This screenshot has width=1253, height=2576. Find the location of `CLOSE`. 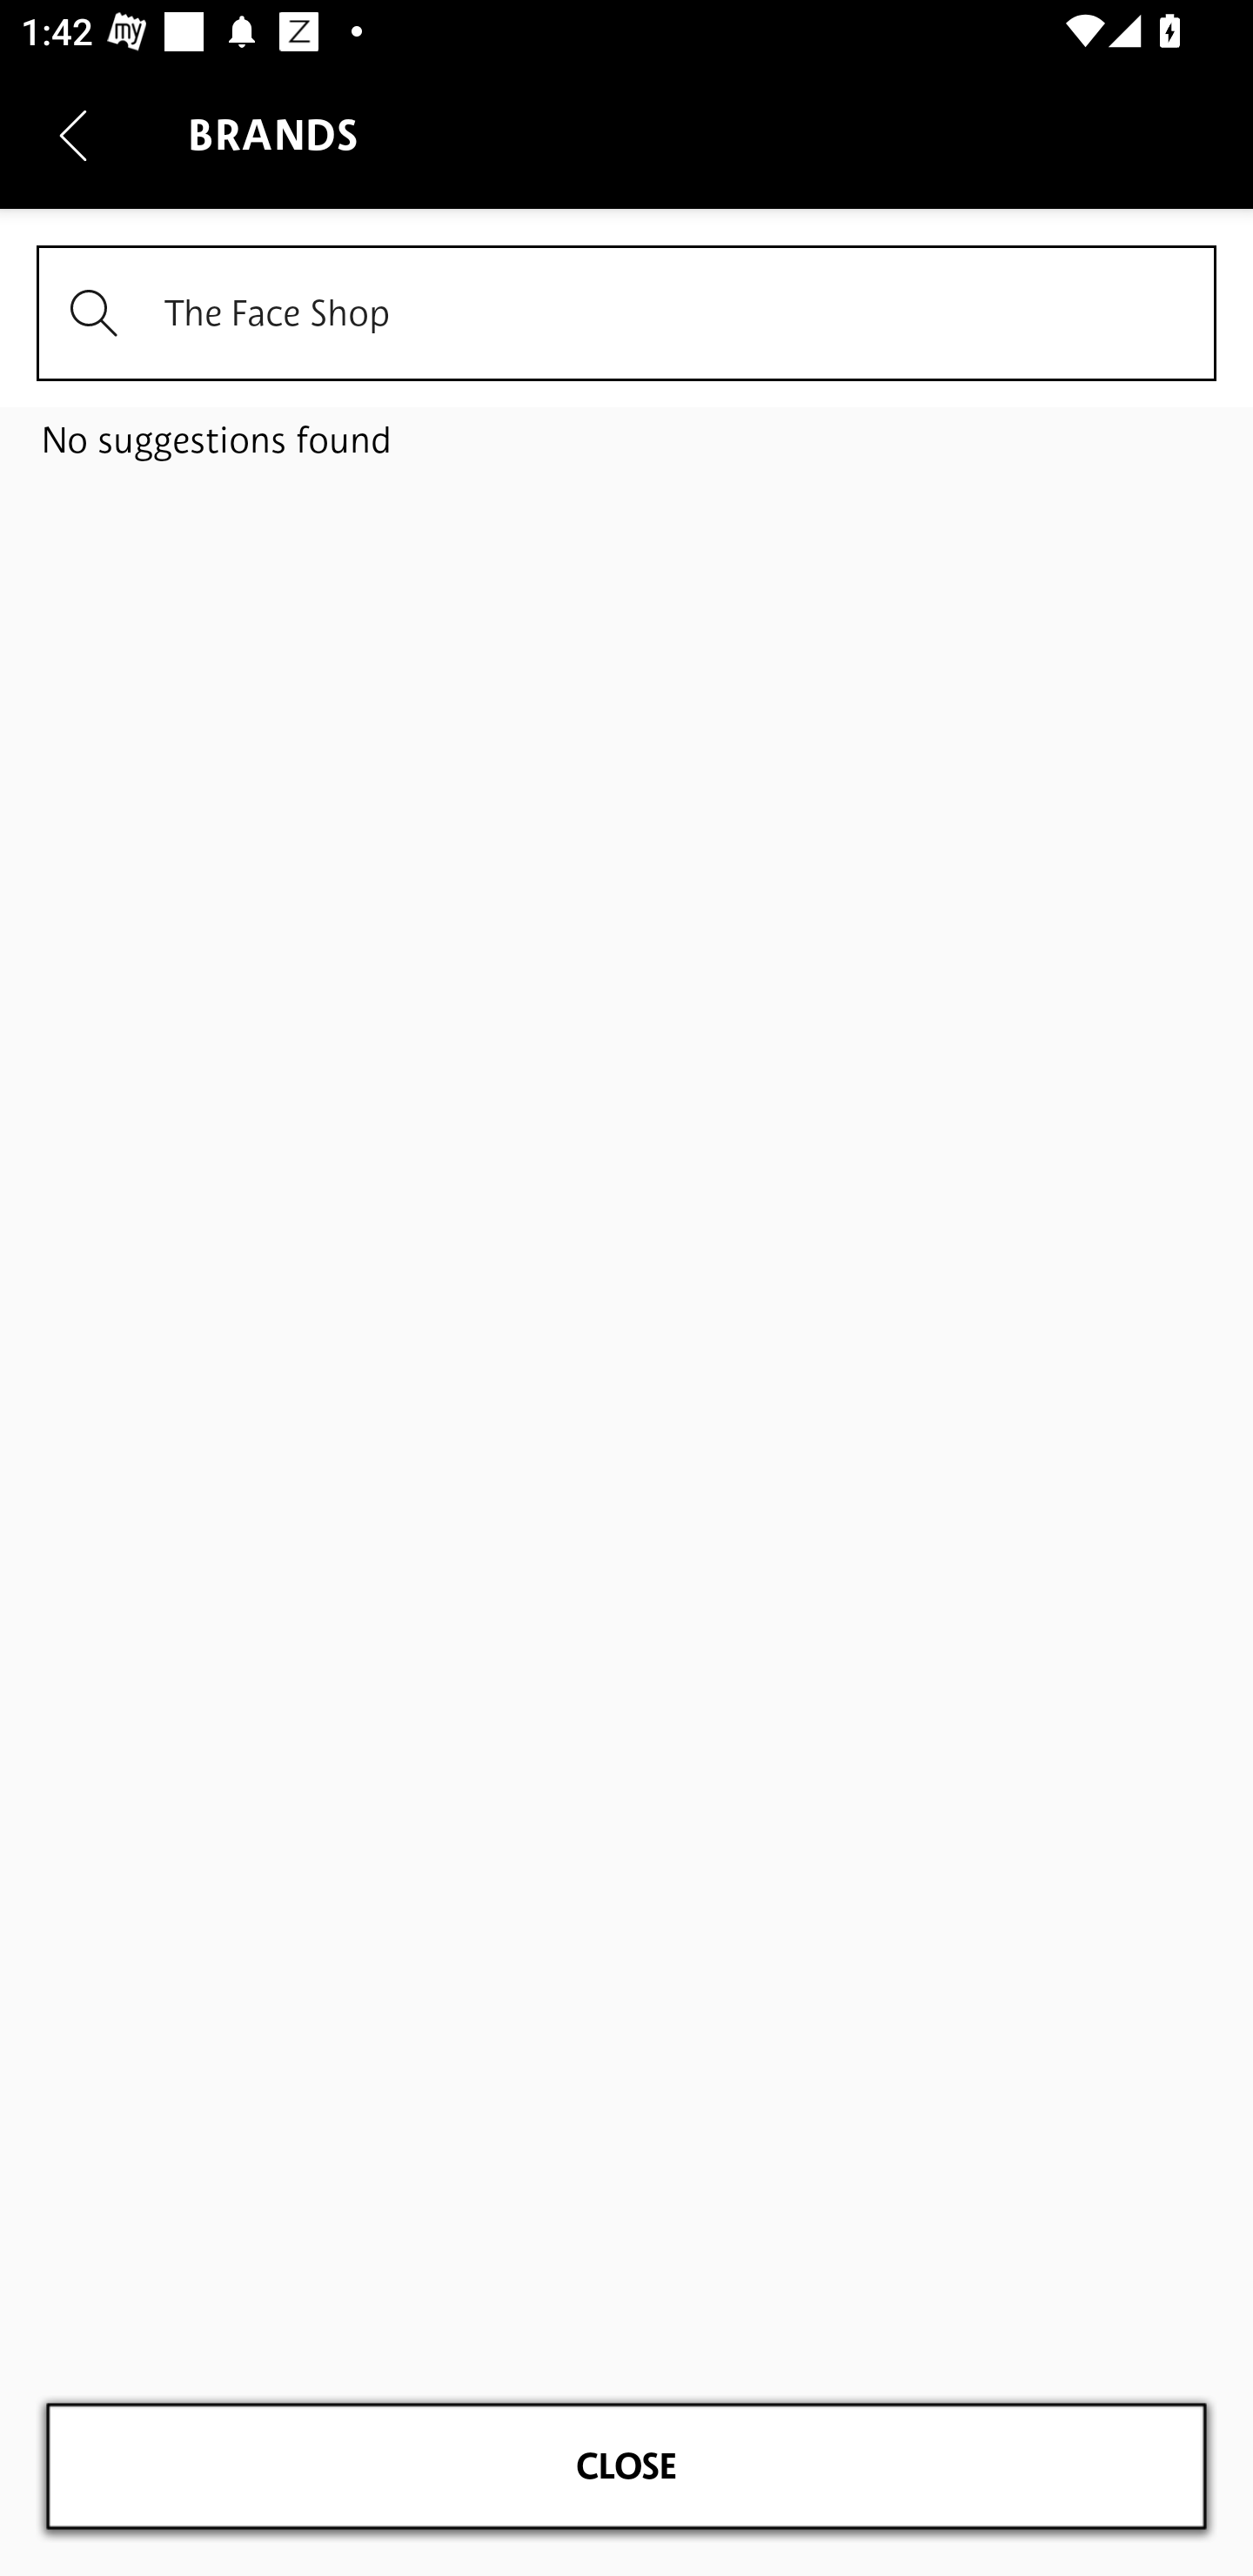

CLOSE is located at coordinates (626, 2466).